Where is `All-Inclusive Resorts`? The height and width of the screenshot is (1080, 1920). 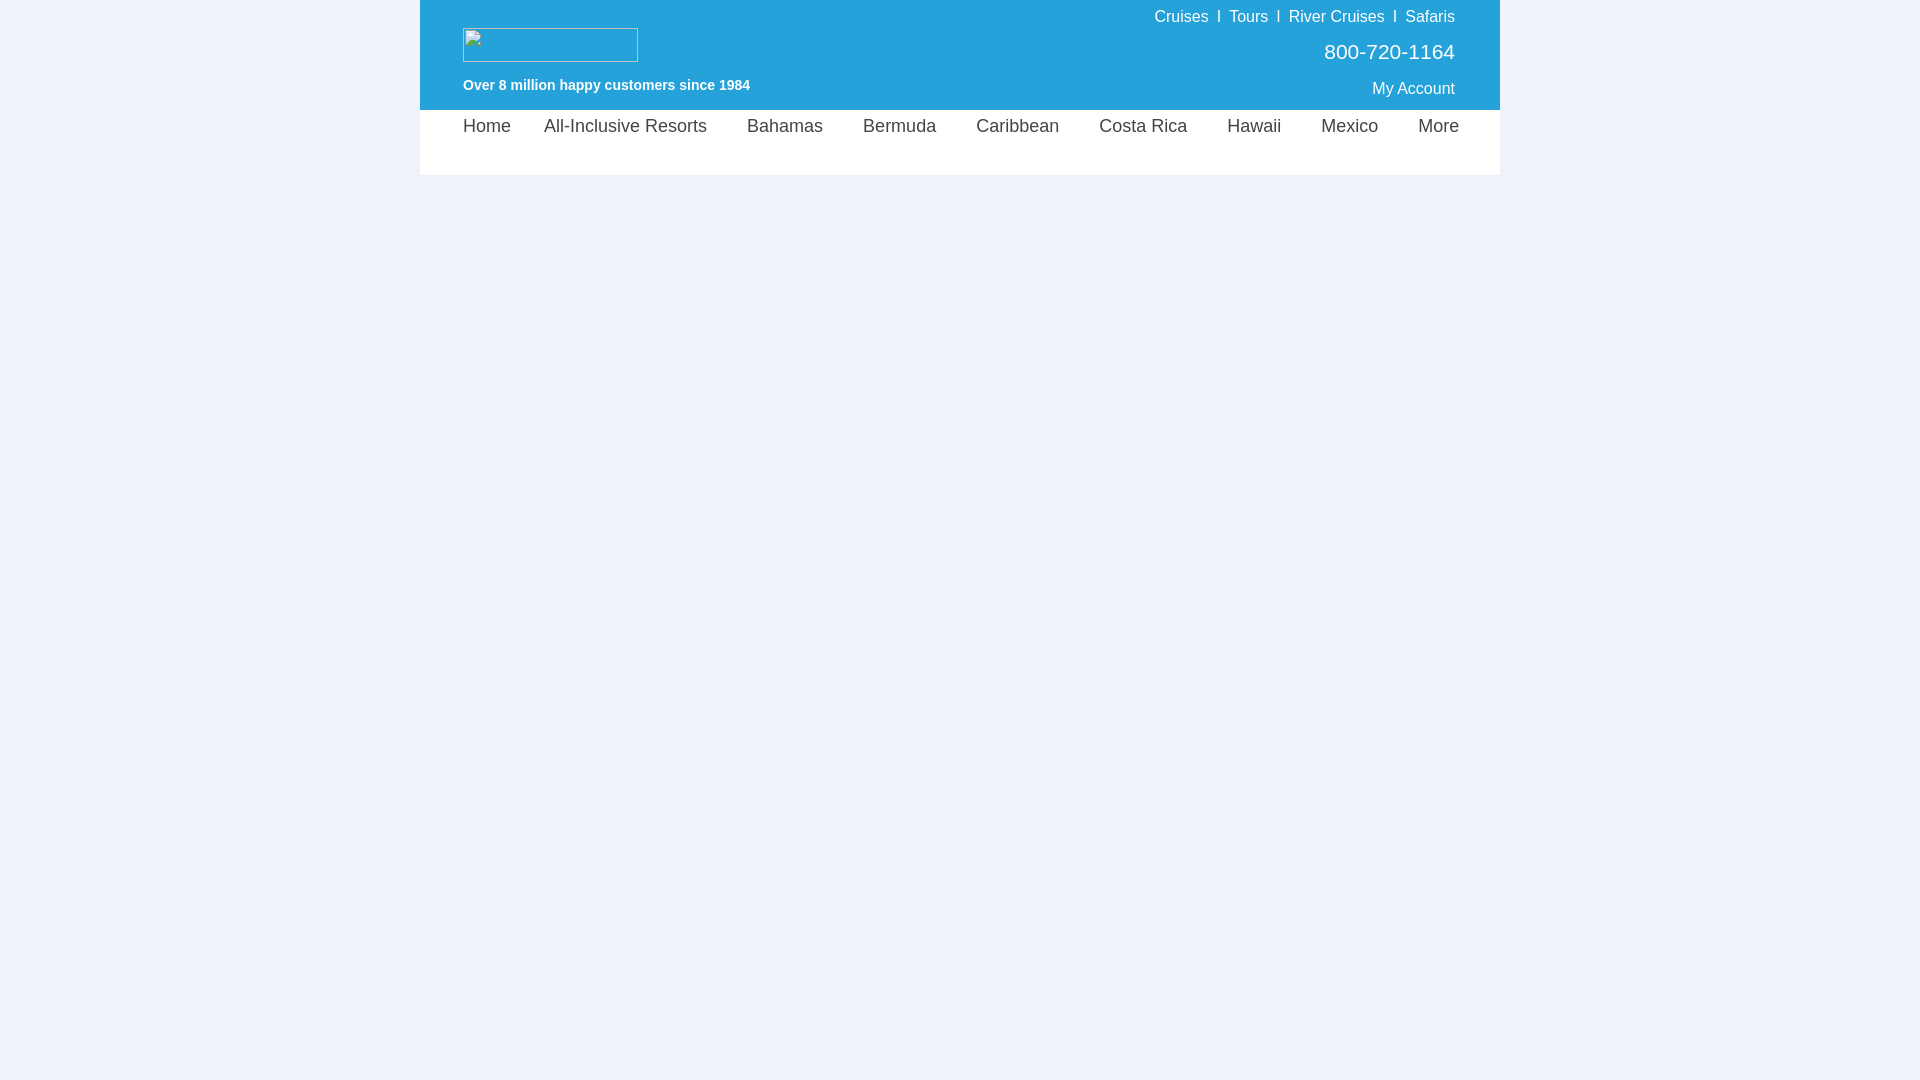
All-Inclusive Resorts is located at coordinates (637, 126).